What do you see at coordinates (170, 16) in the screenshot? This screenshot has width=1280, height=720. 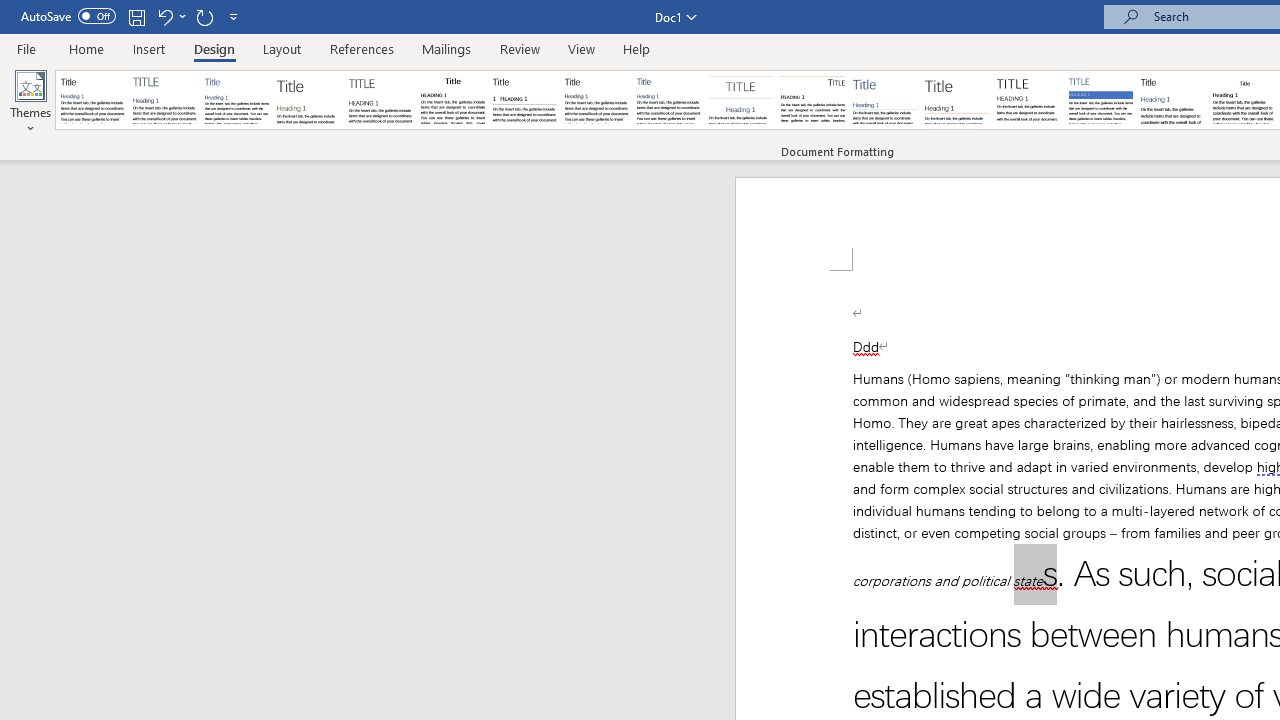 I see `Undo Apply Quick Style Set` at bounding box center [170, 16].